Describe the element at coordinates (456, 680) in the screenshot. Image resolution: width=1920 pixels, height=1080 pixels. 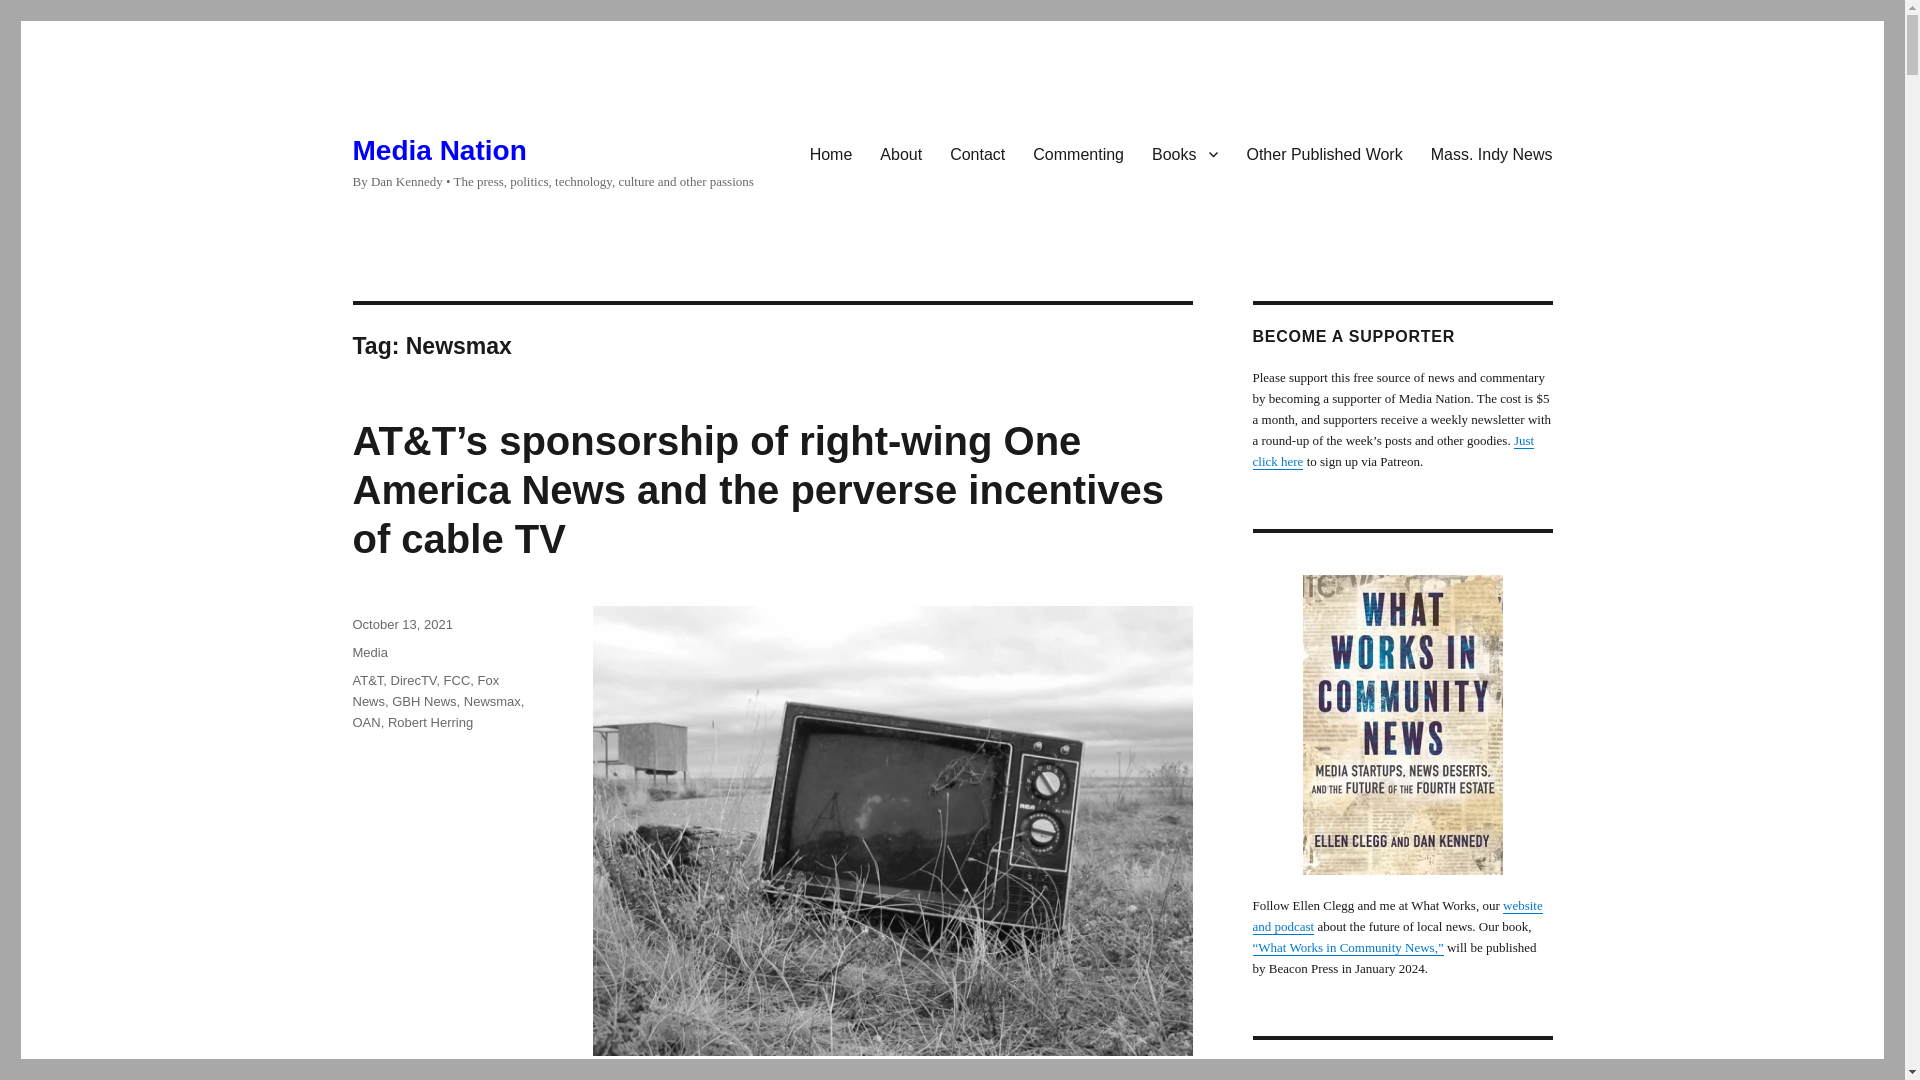
I see `FCC` at that location.